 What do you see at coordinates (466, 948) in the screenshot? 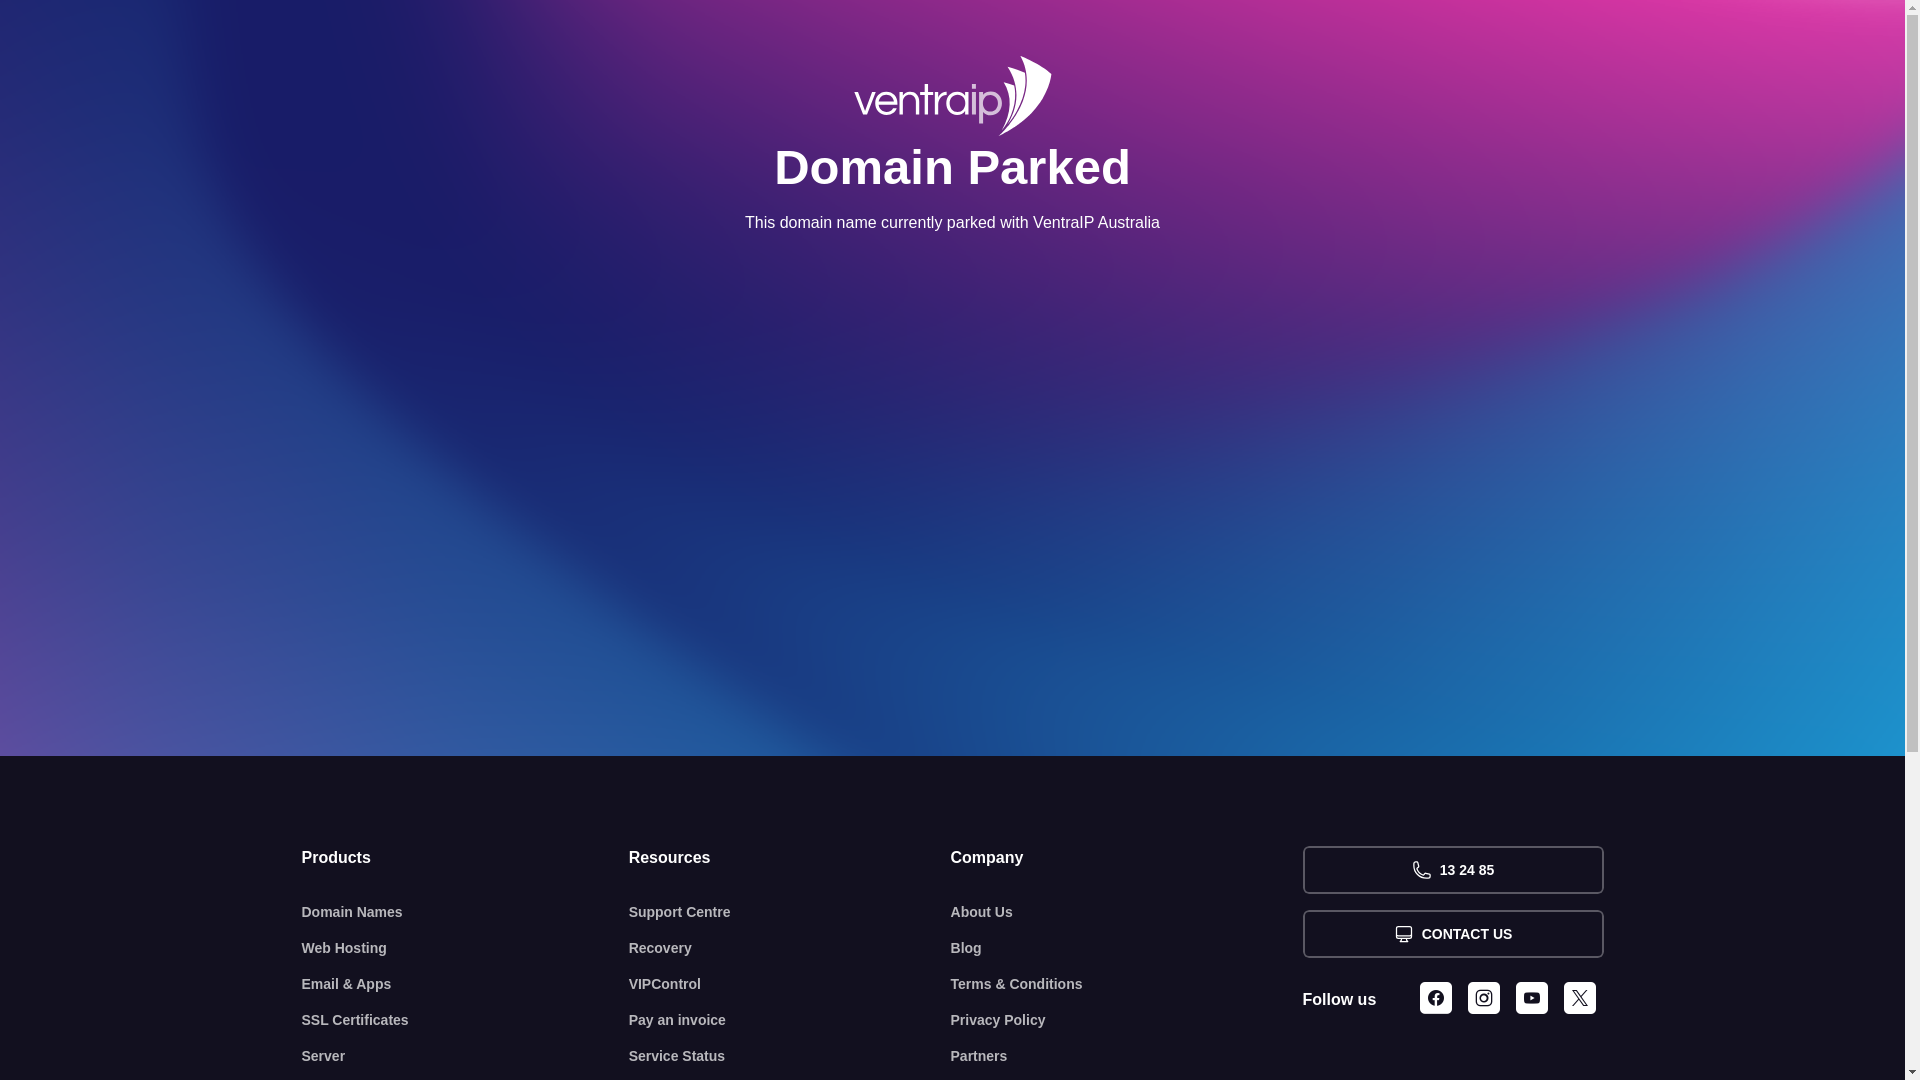
I see `Web Hosting` at bounding box center [466, 948].